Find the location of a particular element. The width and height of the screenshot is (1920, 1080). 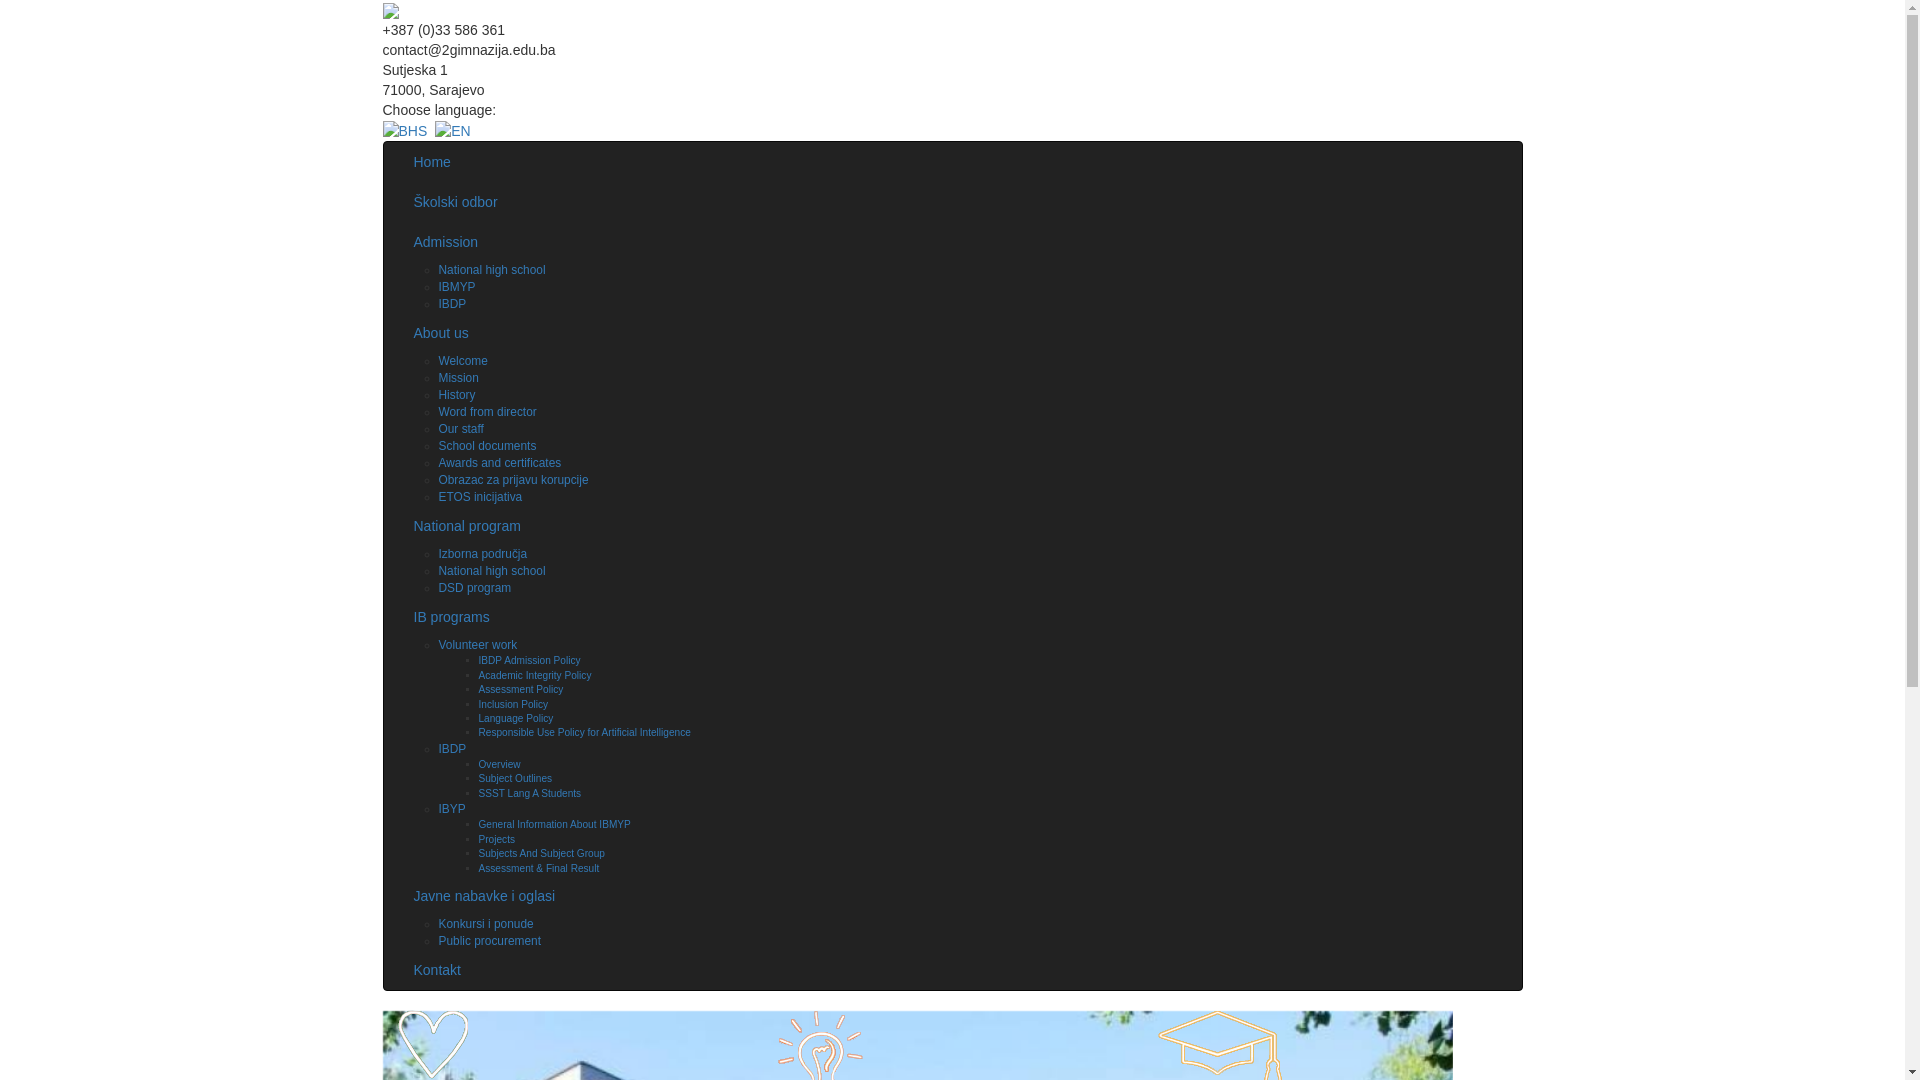

Welcome is located at coordinates (462, 361).